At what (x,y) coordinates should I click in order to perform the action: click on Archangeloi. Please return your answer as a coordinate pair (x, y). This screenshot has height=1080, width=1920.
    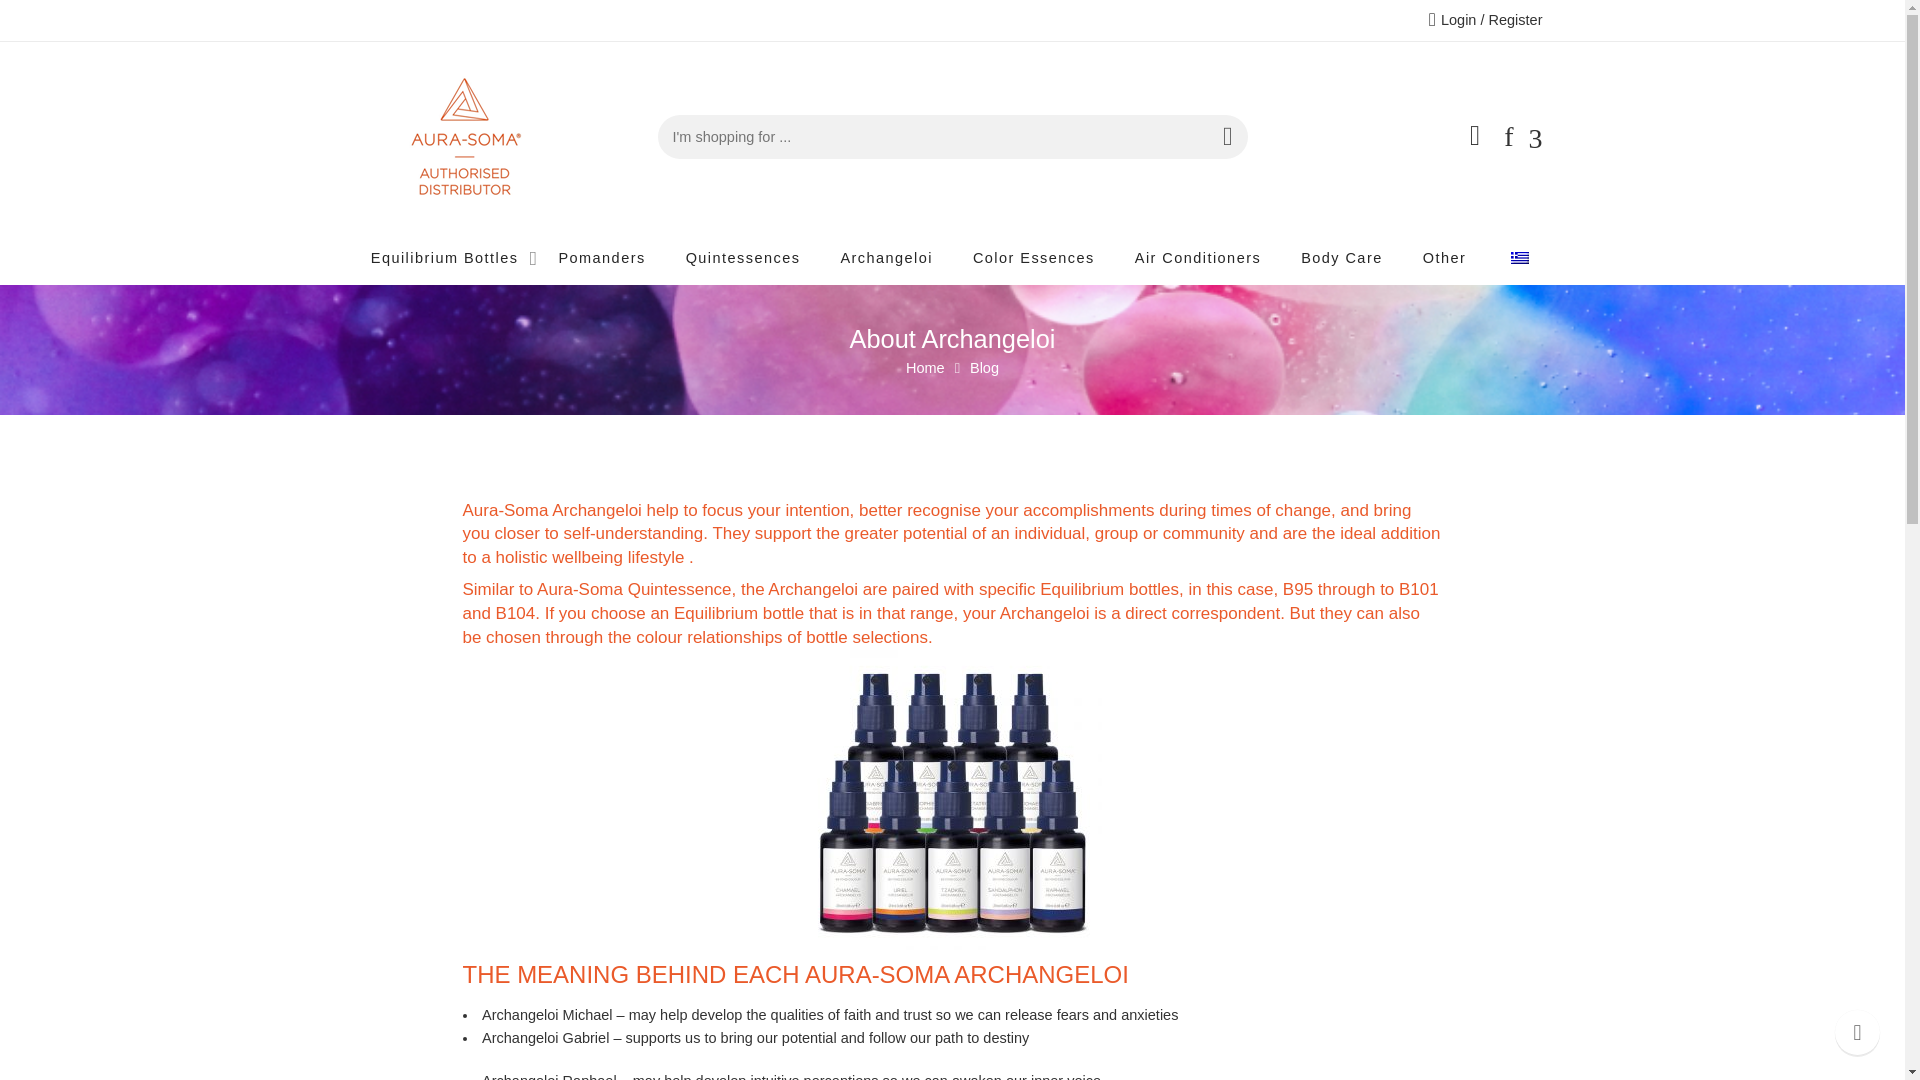
    Looking at the image, I should click on (886, 258).